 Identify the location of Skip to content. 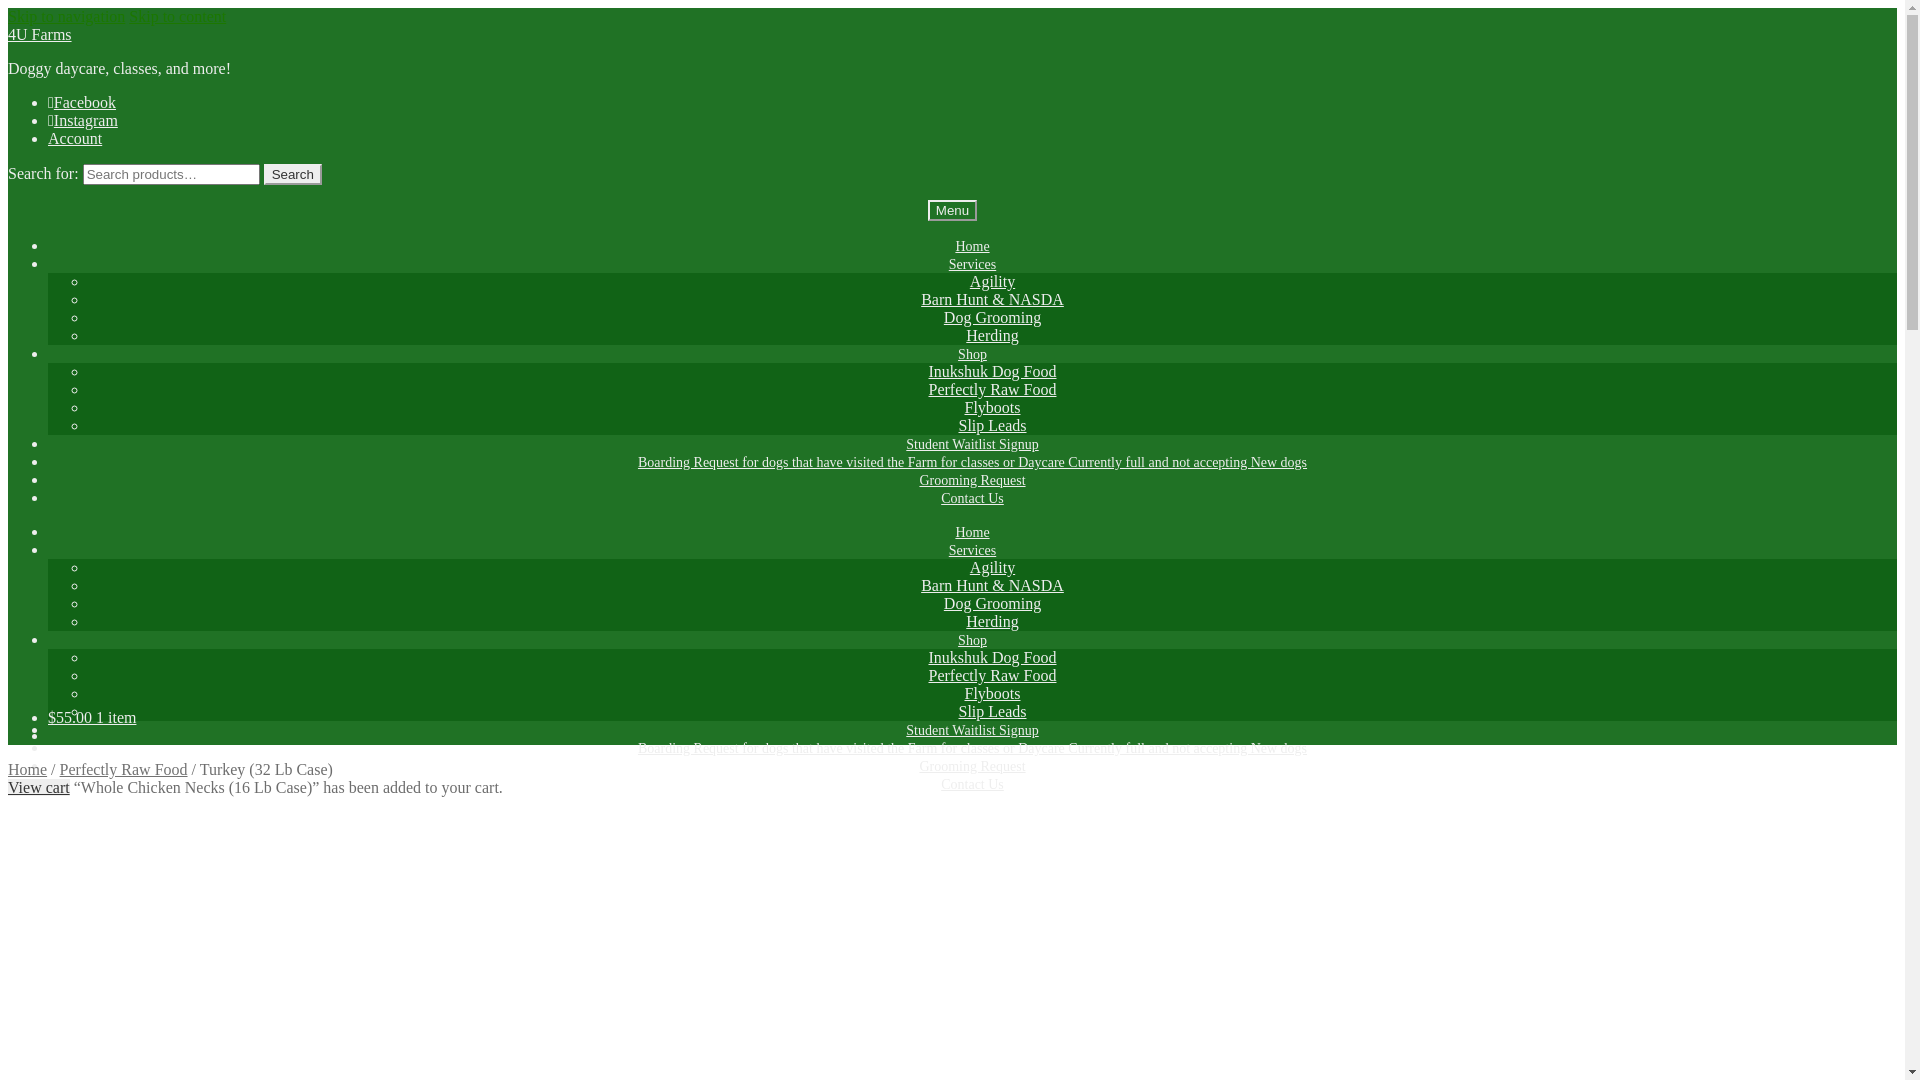
(178, 16).